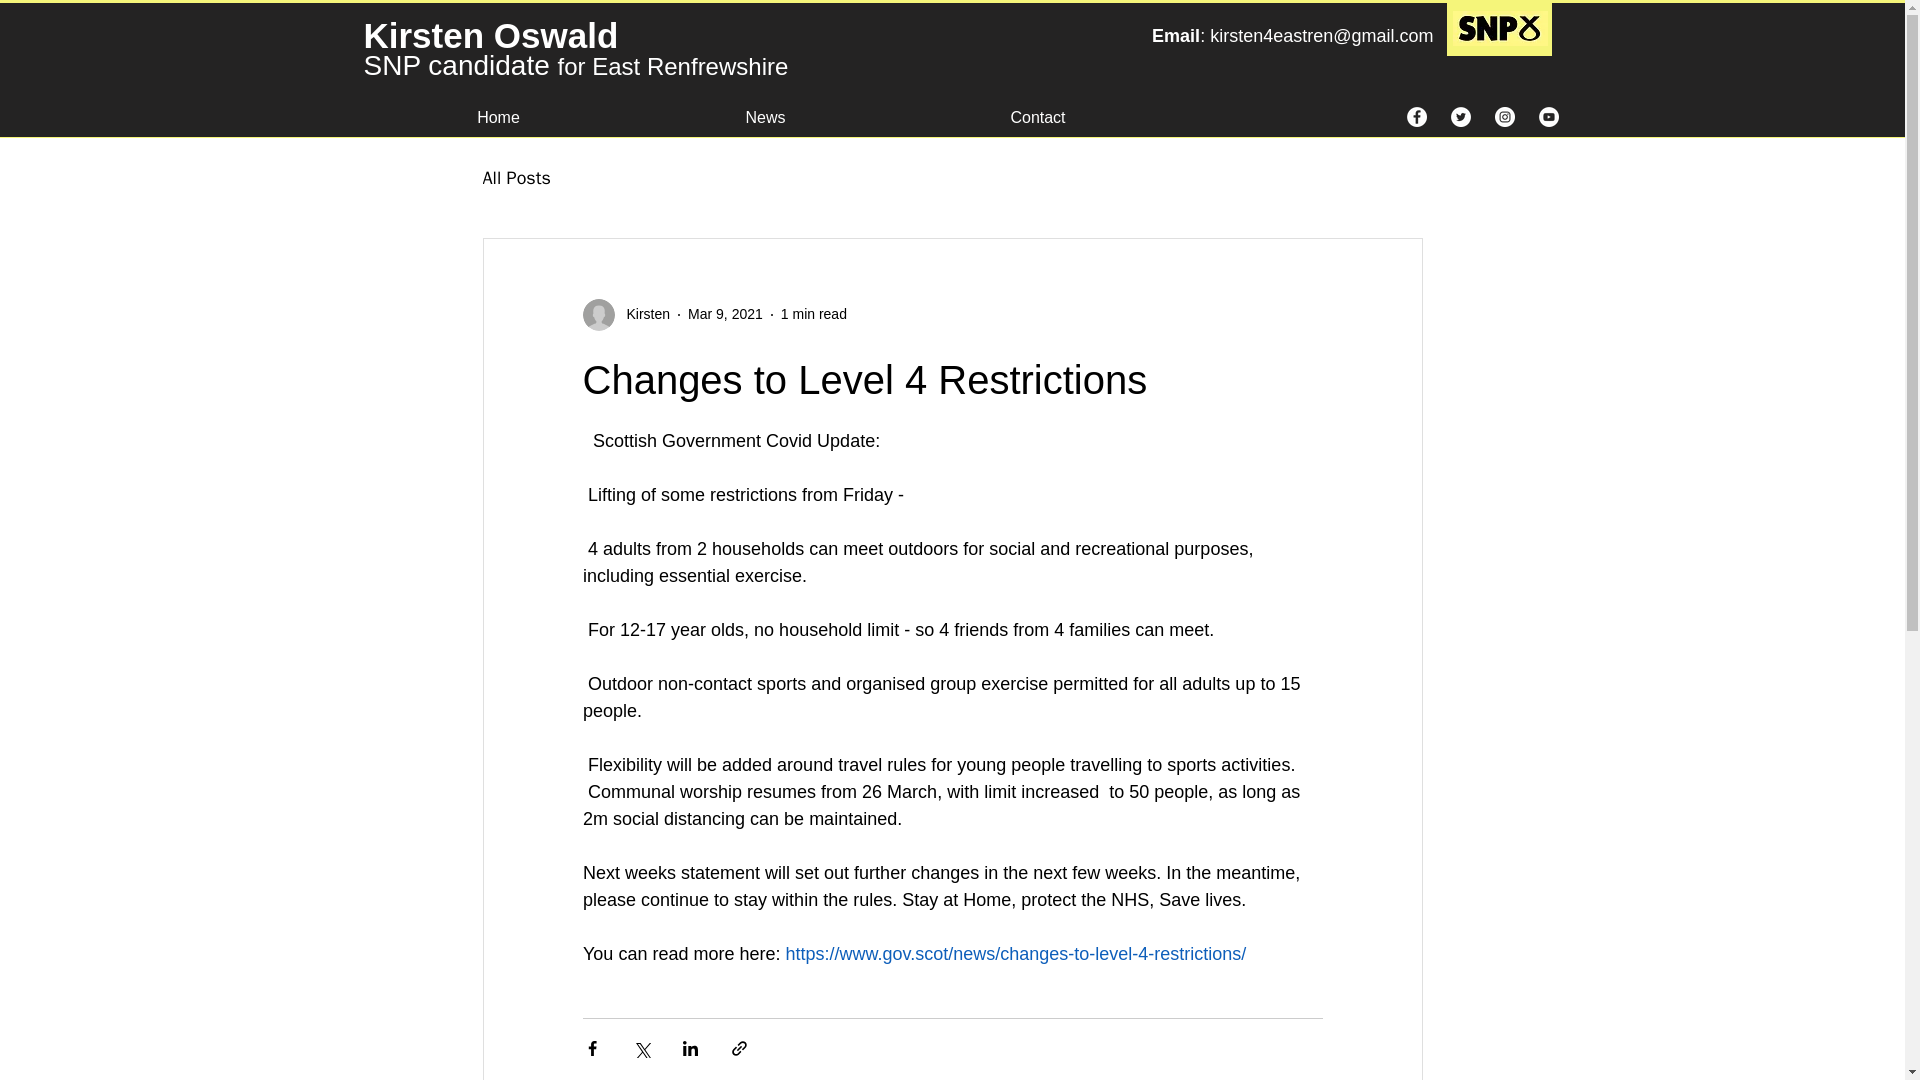 The image size is (1920, 1080). Describe the element at coordinates (515, 178) in the screenshot. I see `All Posts` at that location.